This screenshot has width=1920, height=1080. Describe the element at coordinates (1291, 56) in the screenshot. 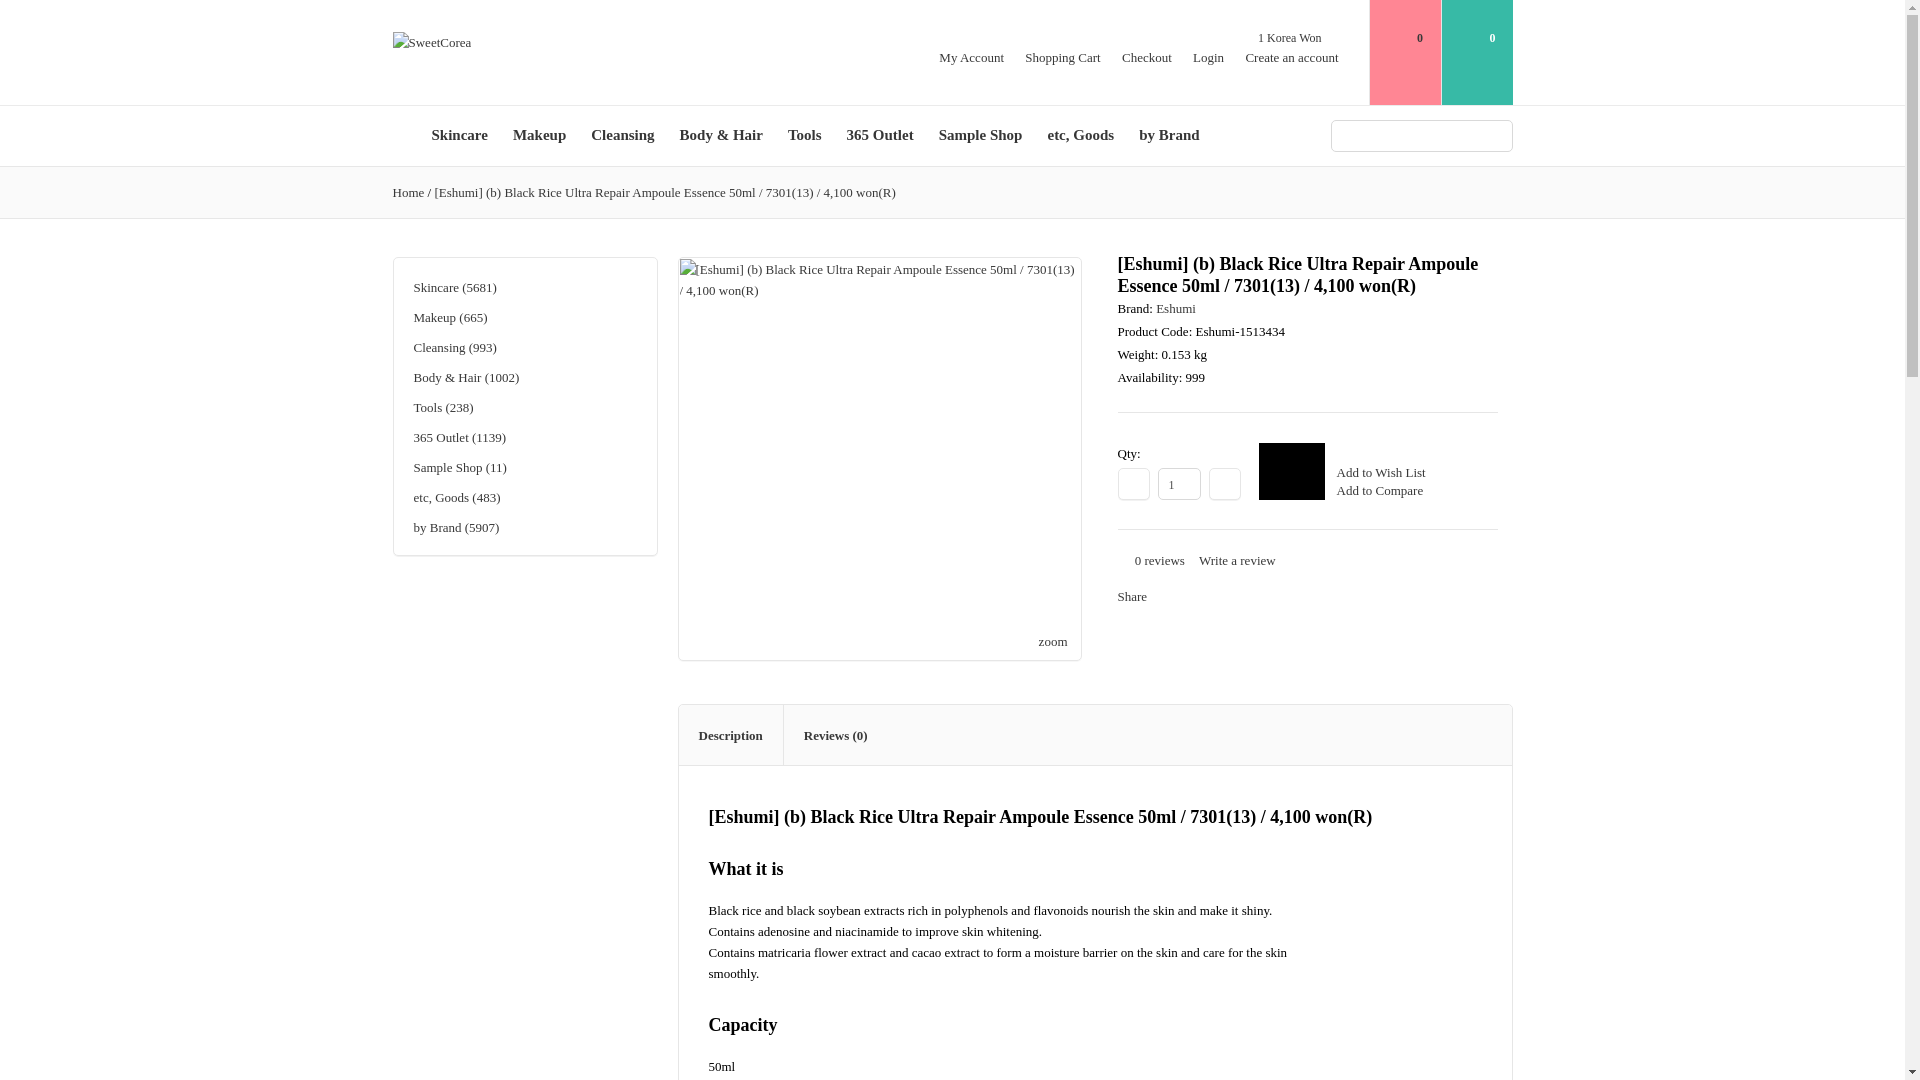

I see `Create an account` at that location.